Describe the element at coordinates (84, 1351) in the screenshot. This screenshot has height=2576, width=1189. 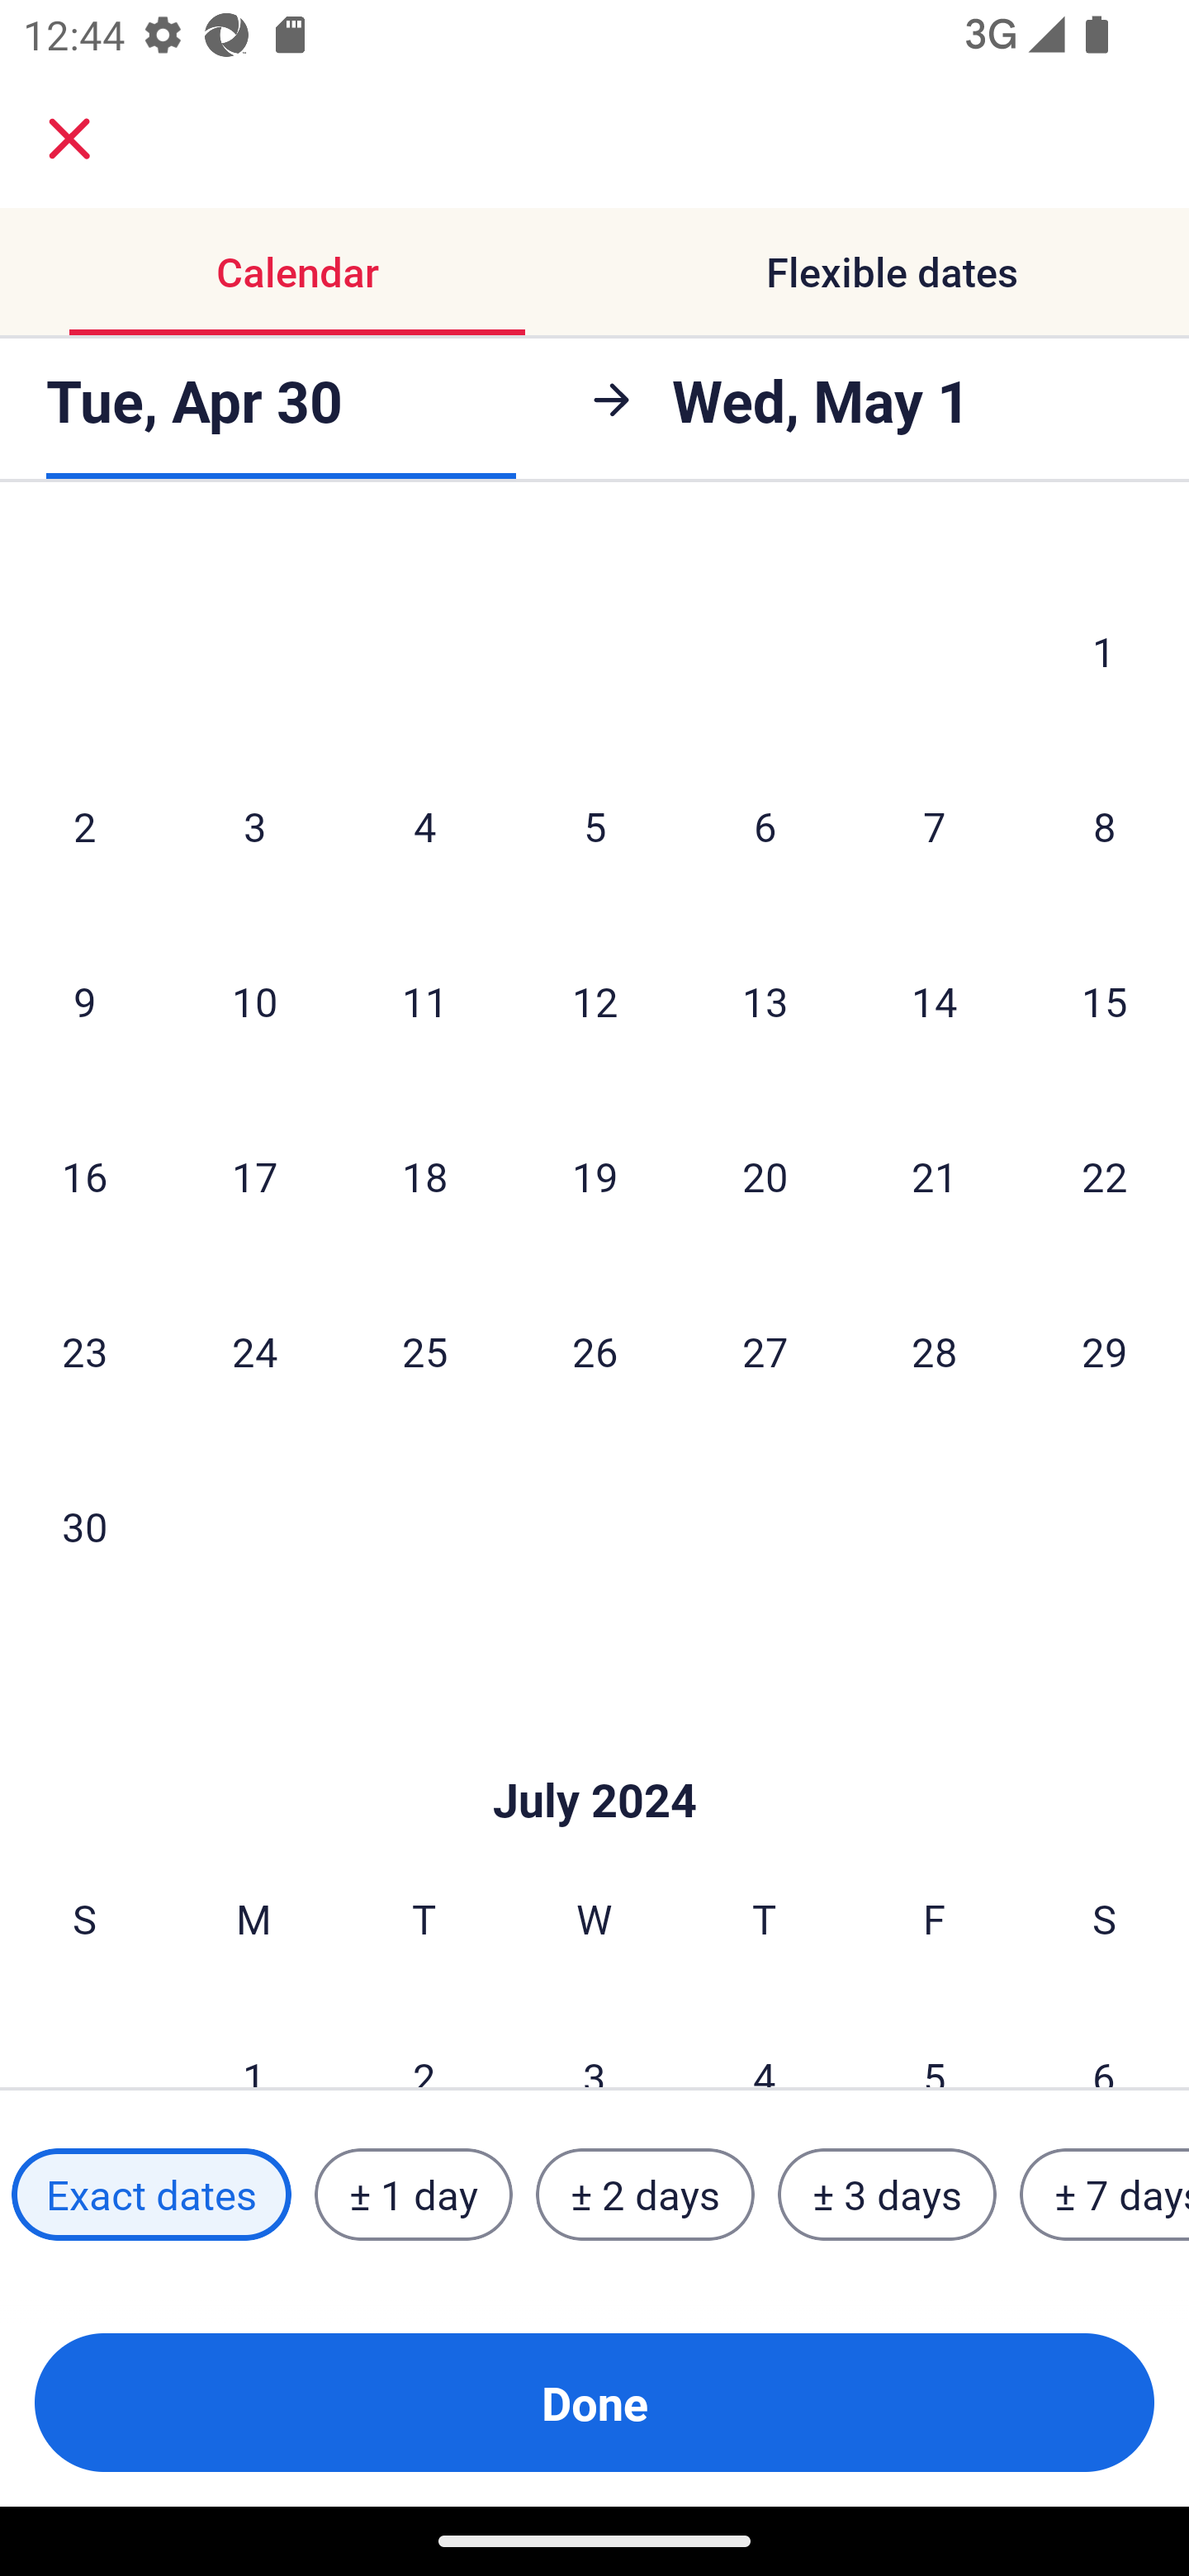
I see `23 Sunday, June 23, 2024` at that location.